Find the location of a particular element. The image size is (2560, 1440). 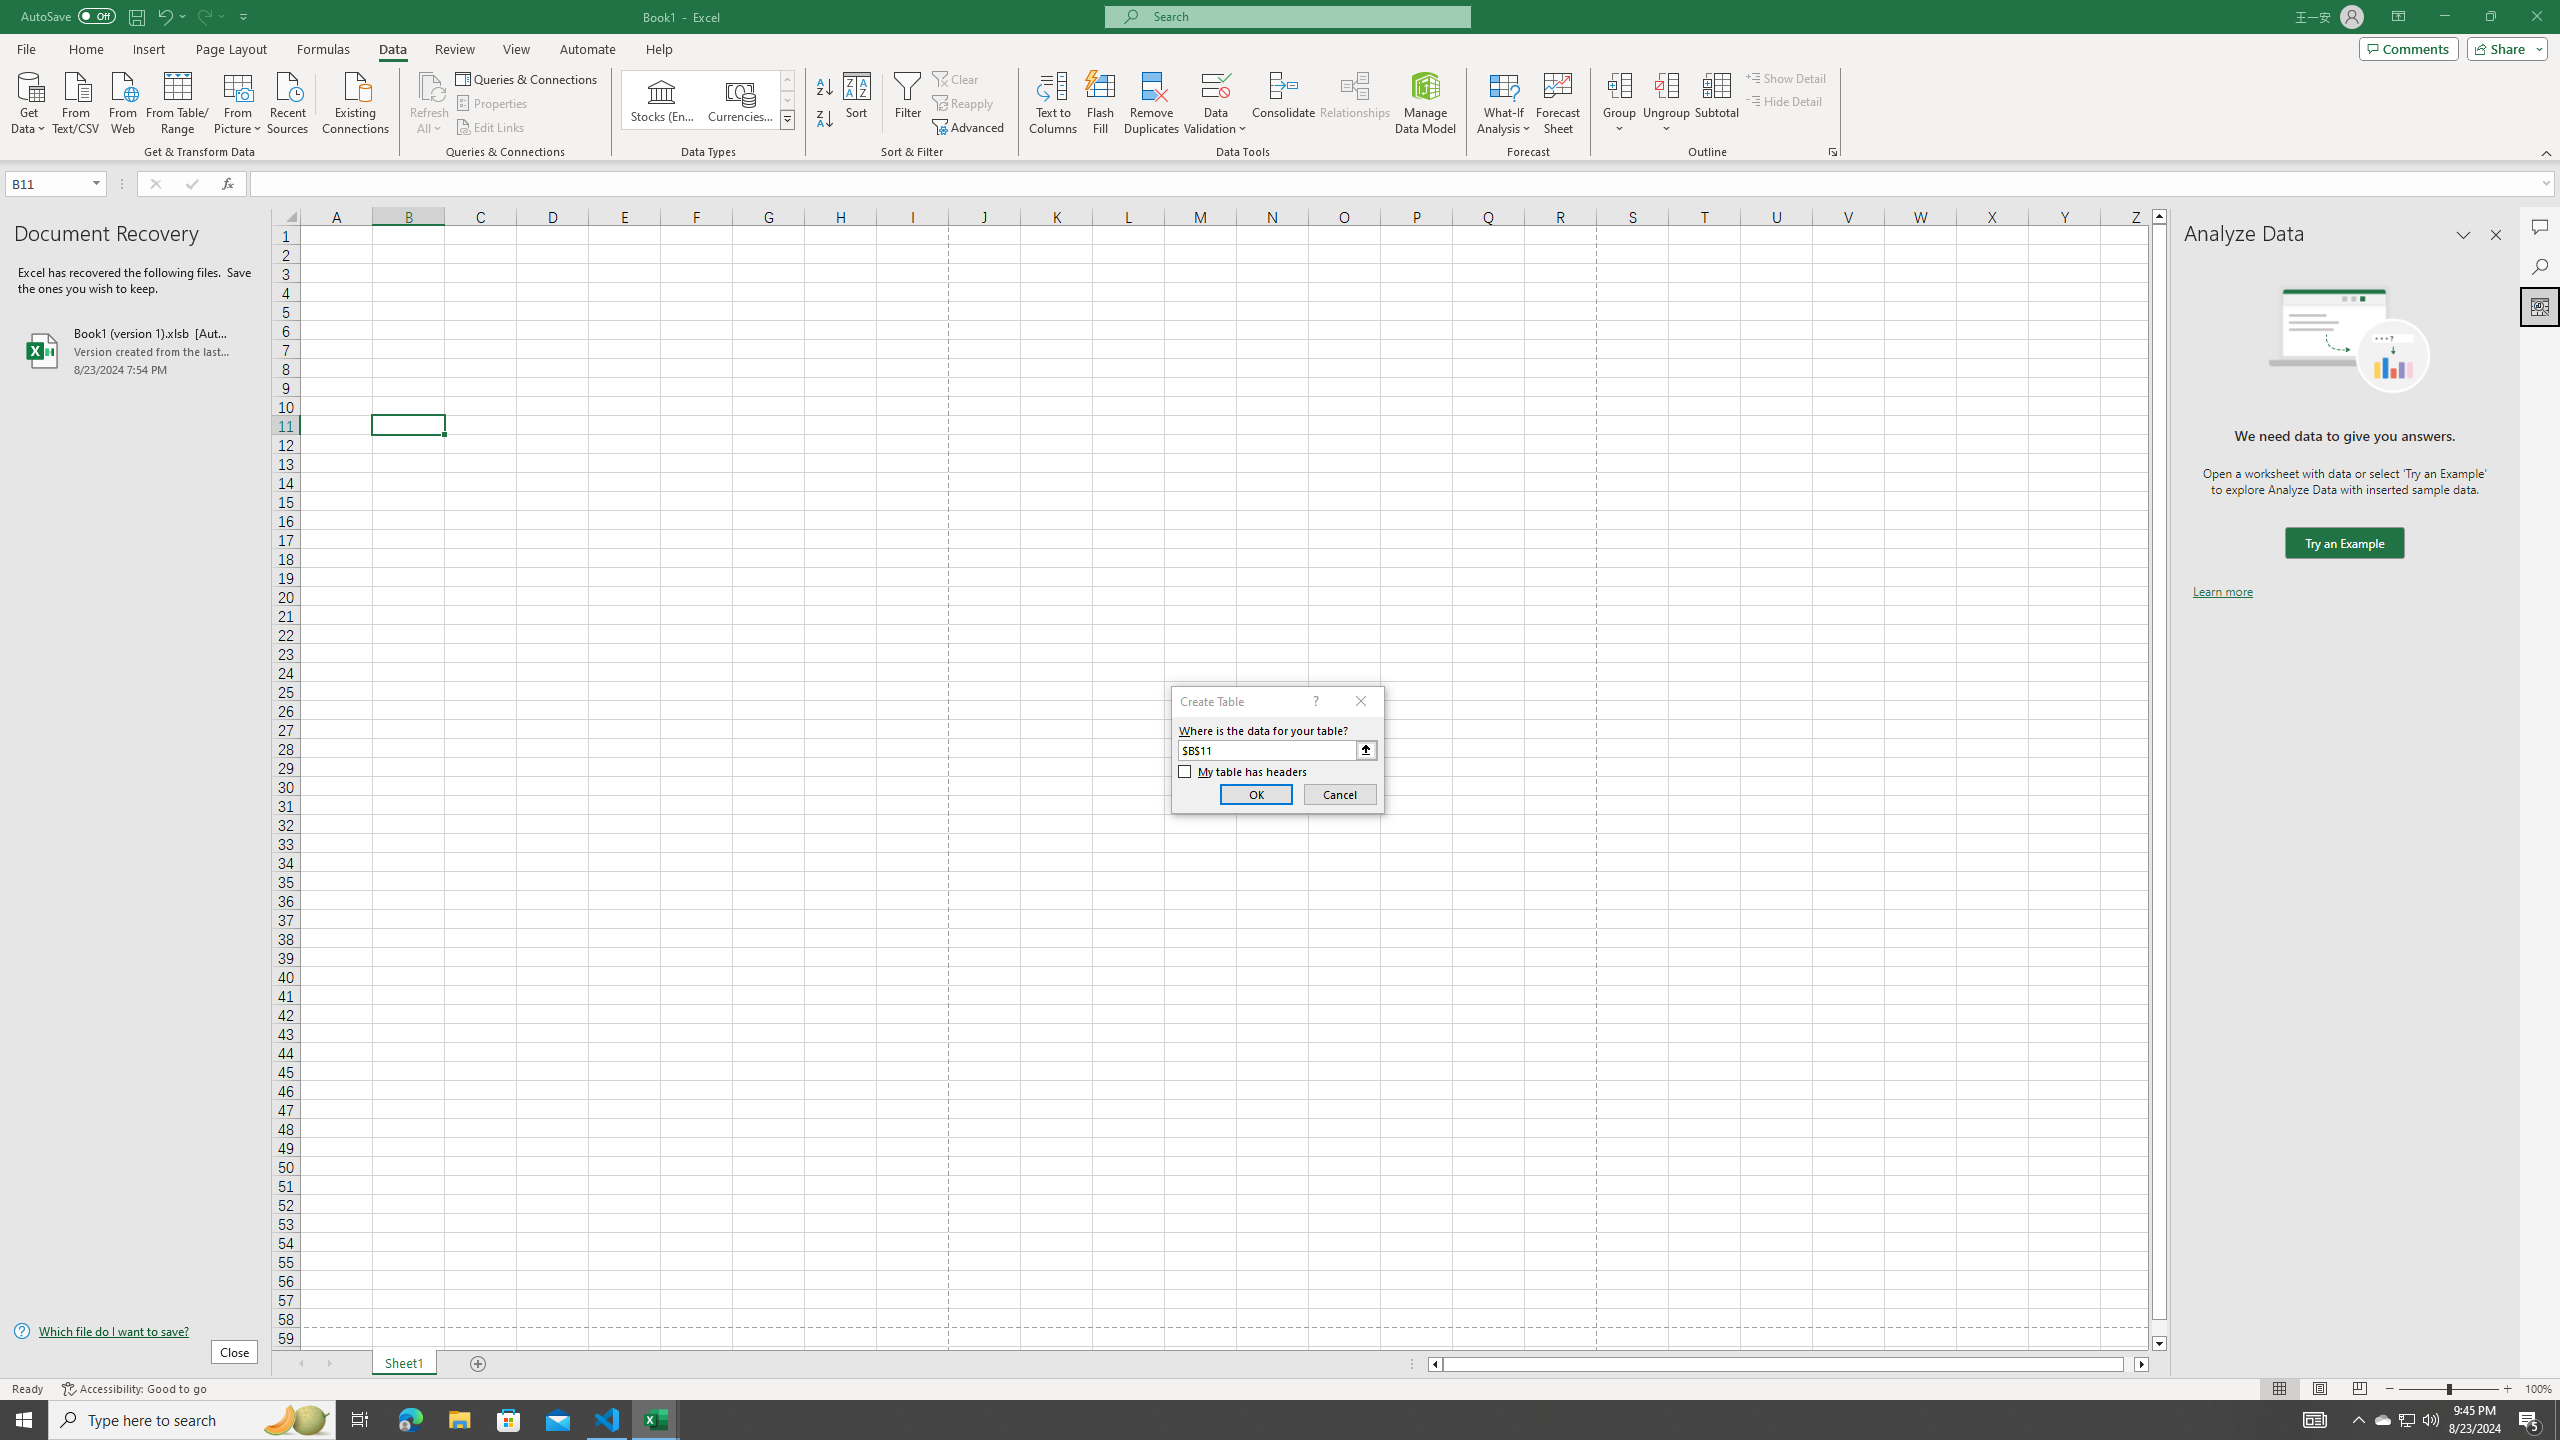

Analyze Data is located at coordinates (2540, 306).